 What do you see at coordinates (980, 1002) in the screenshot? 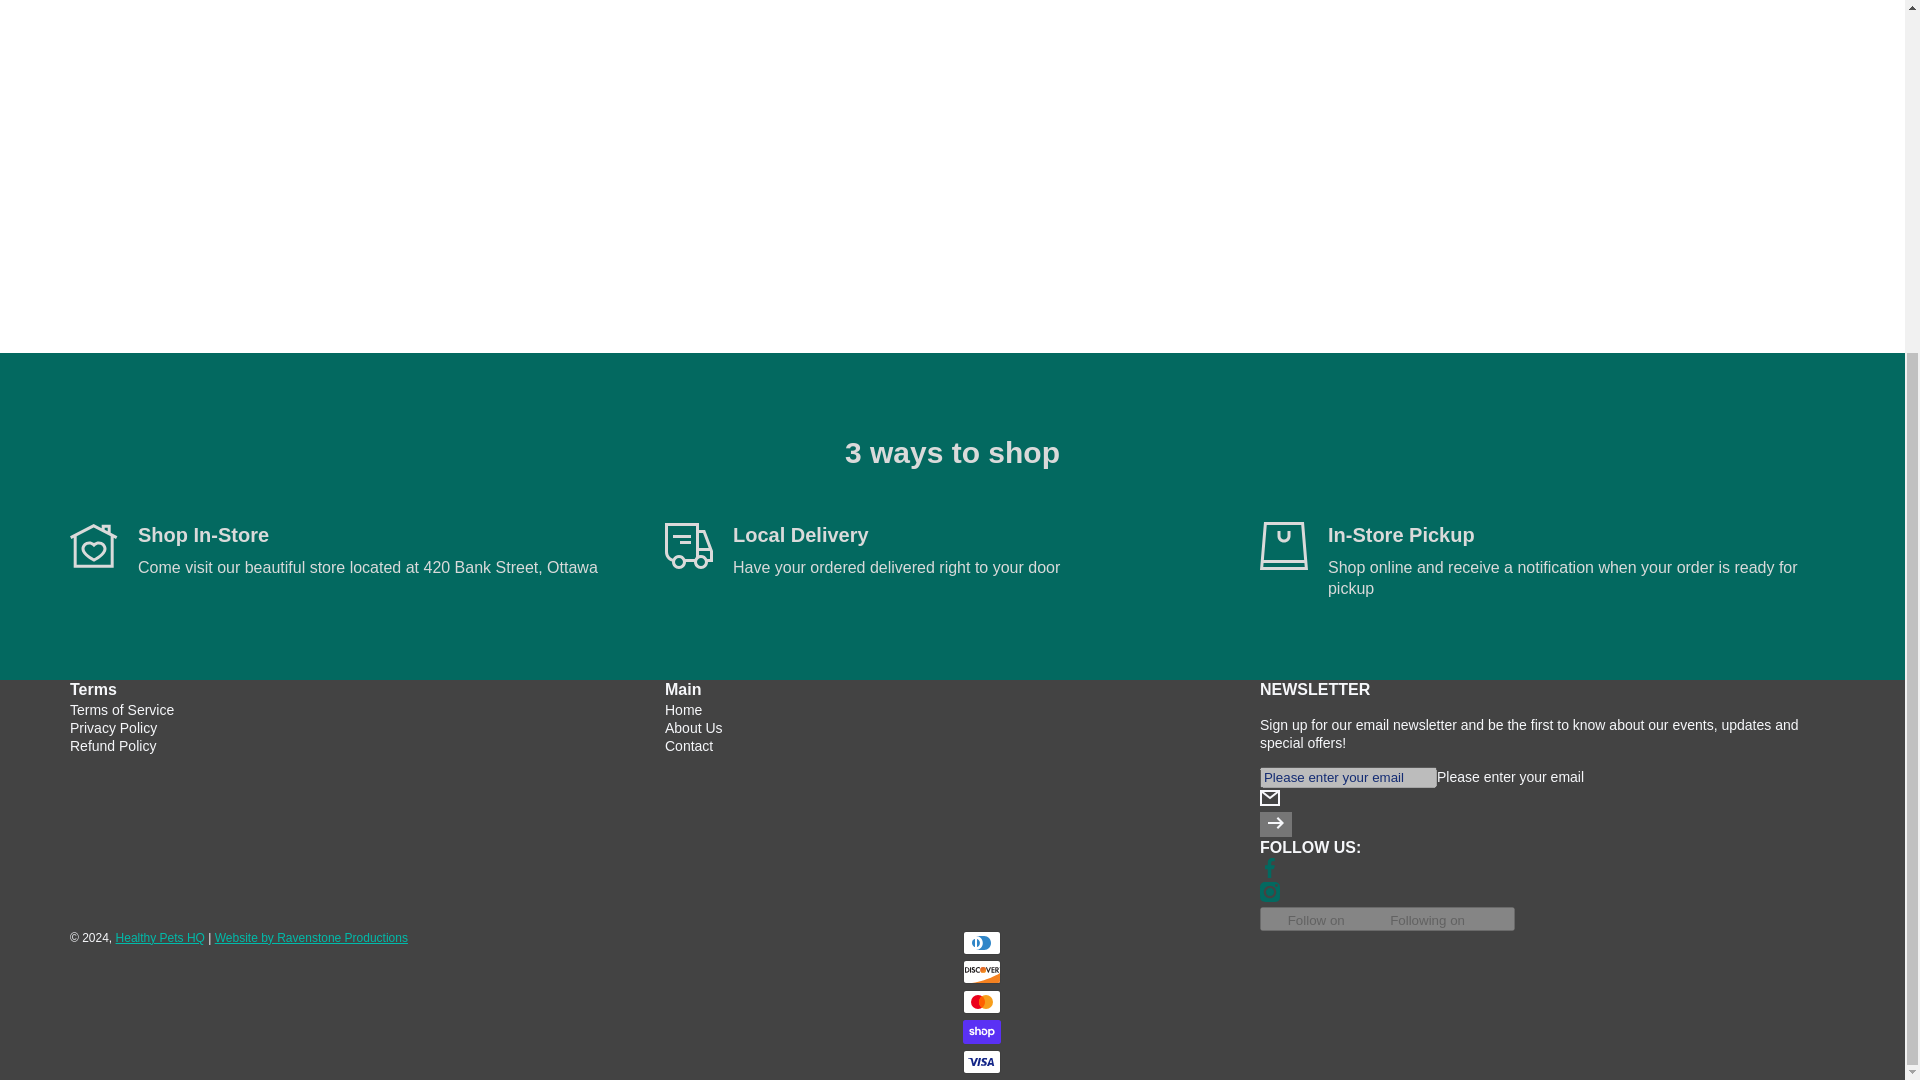
I see `Mastercard` at bounding box center [980, 1002].